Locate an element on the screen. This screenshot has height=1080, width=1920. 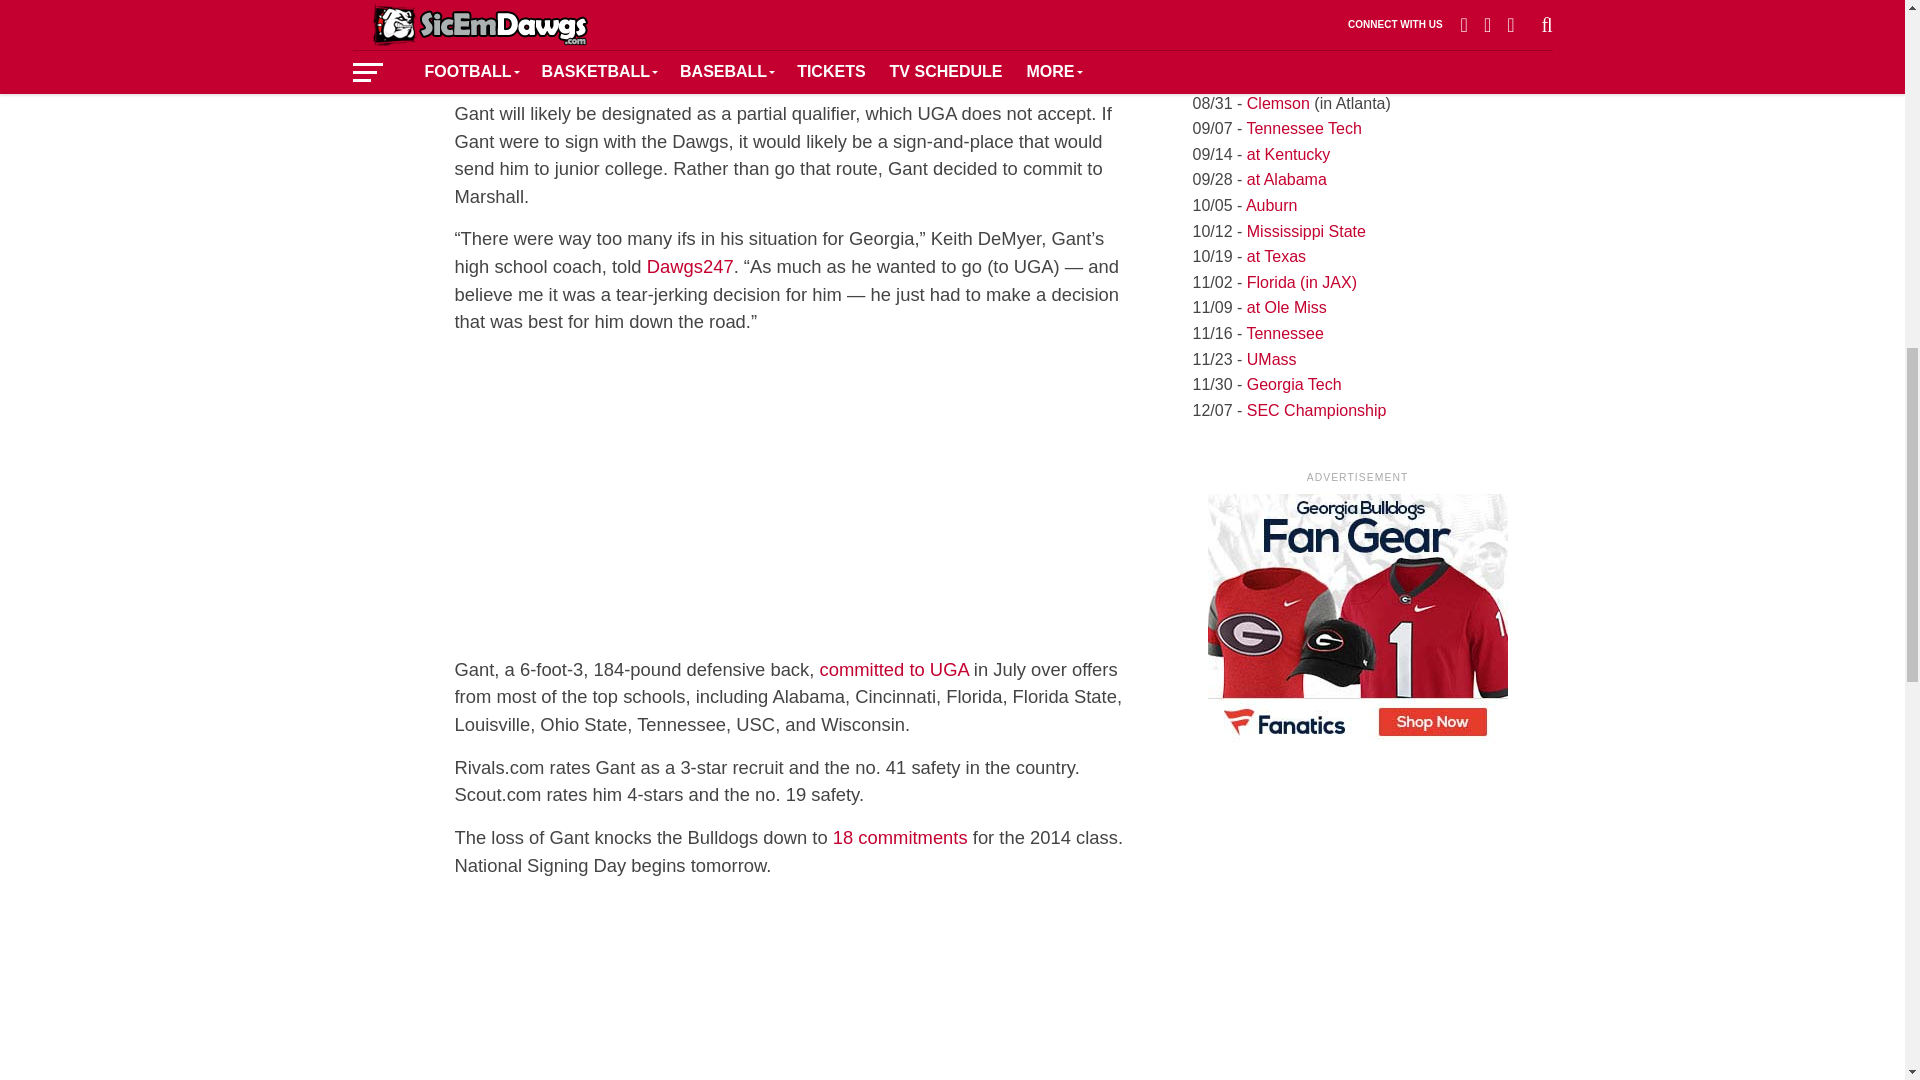
Advertisement is located at coordinates (798, 4).